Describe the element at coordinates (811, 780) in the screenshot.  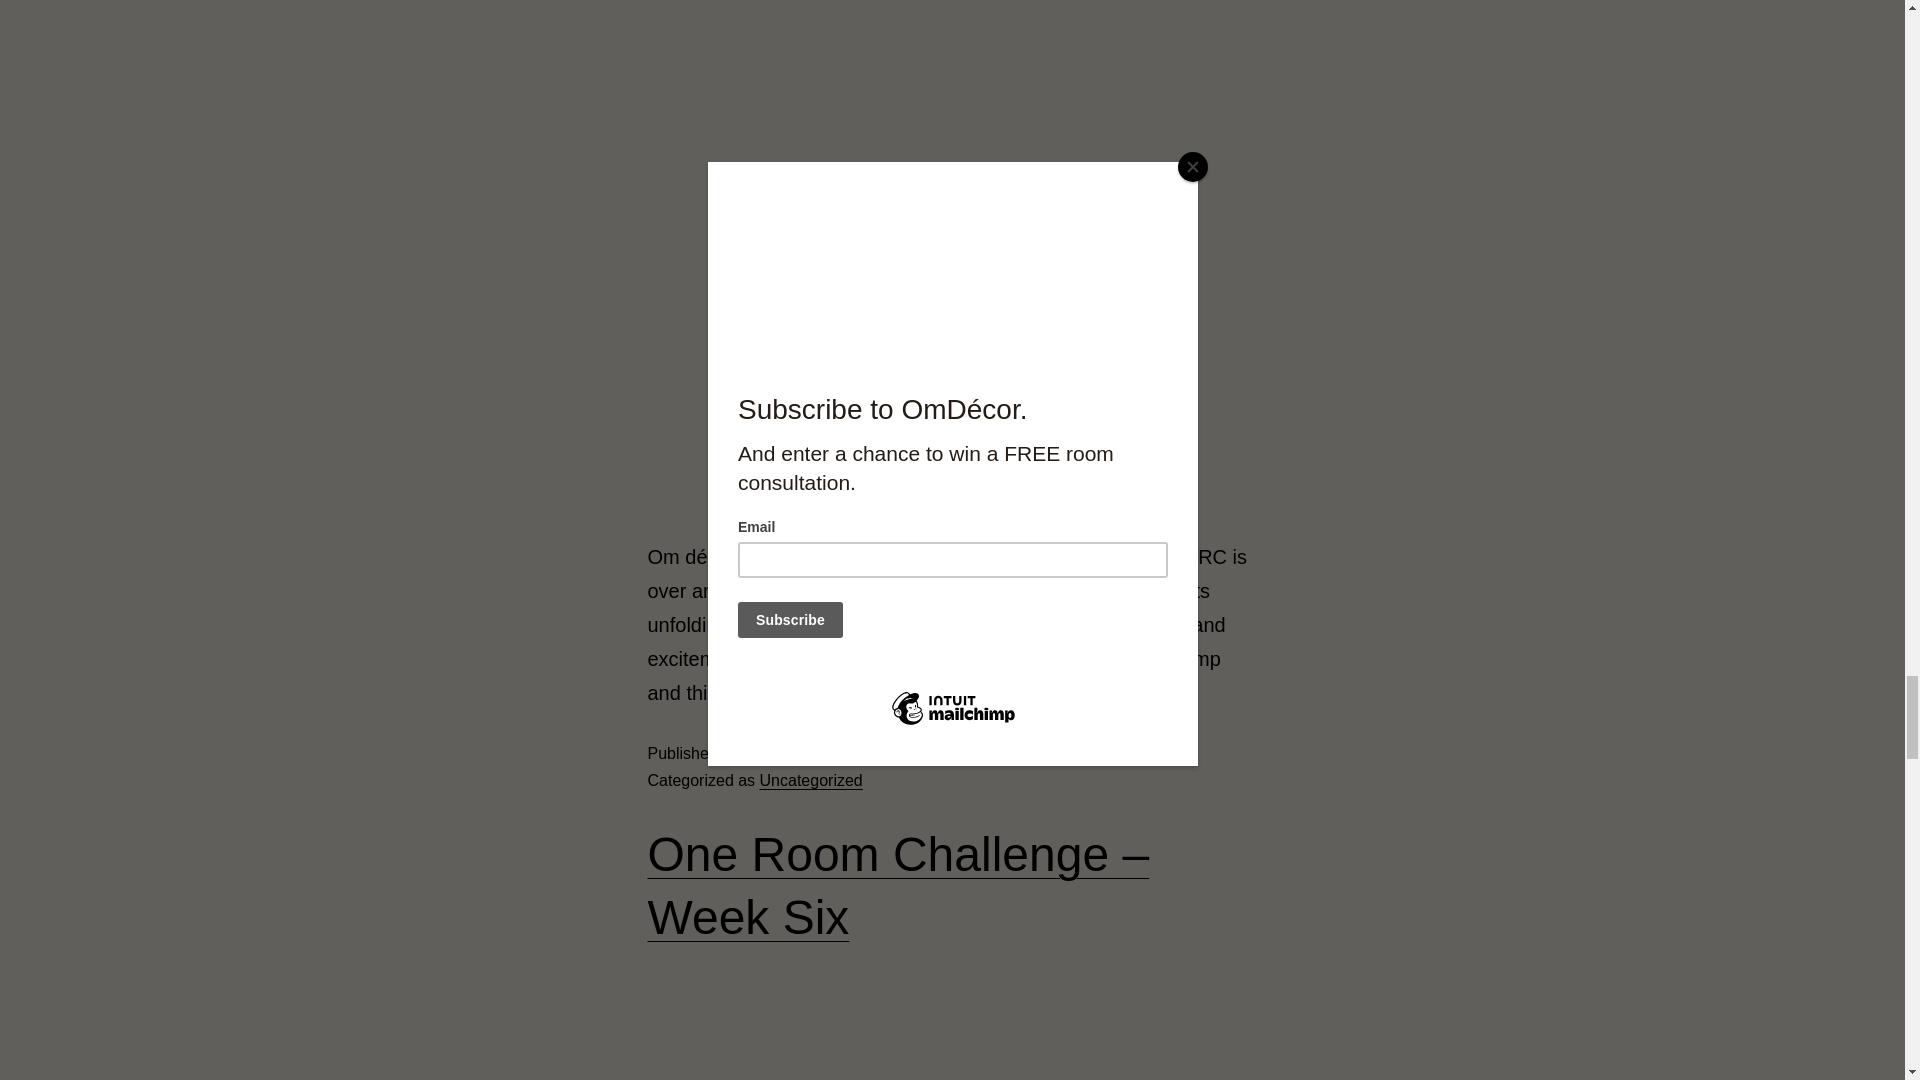
I see `Uncategorized` at that location.